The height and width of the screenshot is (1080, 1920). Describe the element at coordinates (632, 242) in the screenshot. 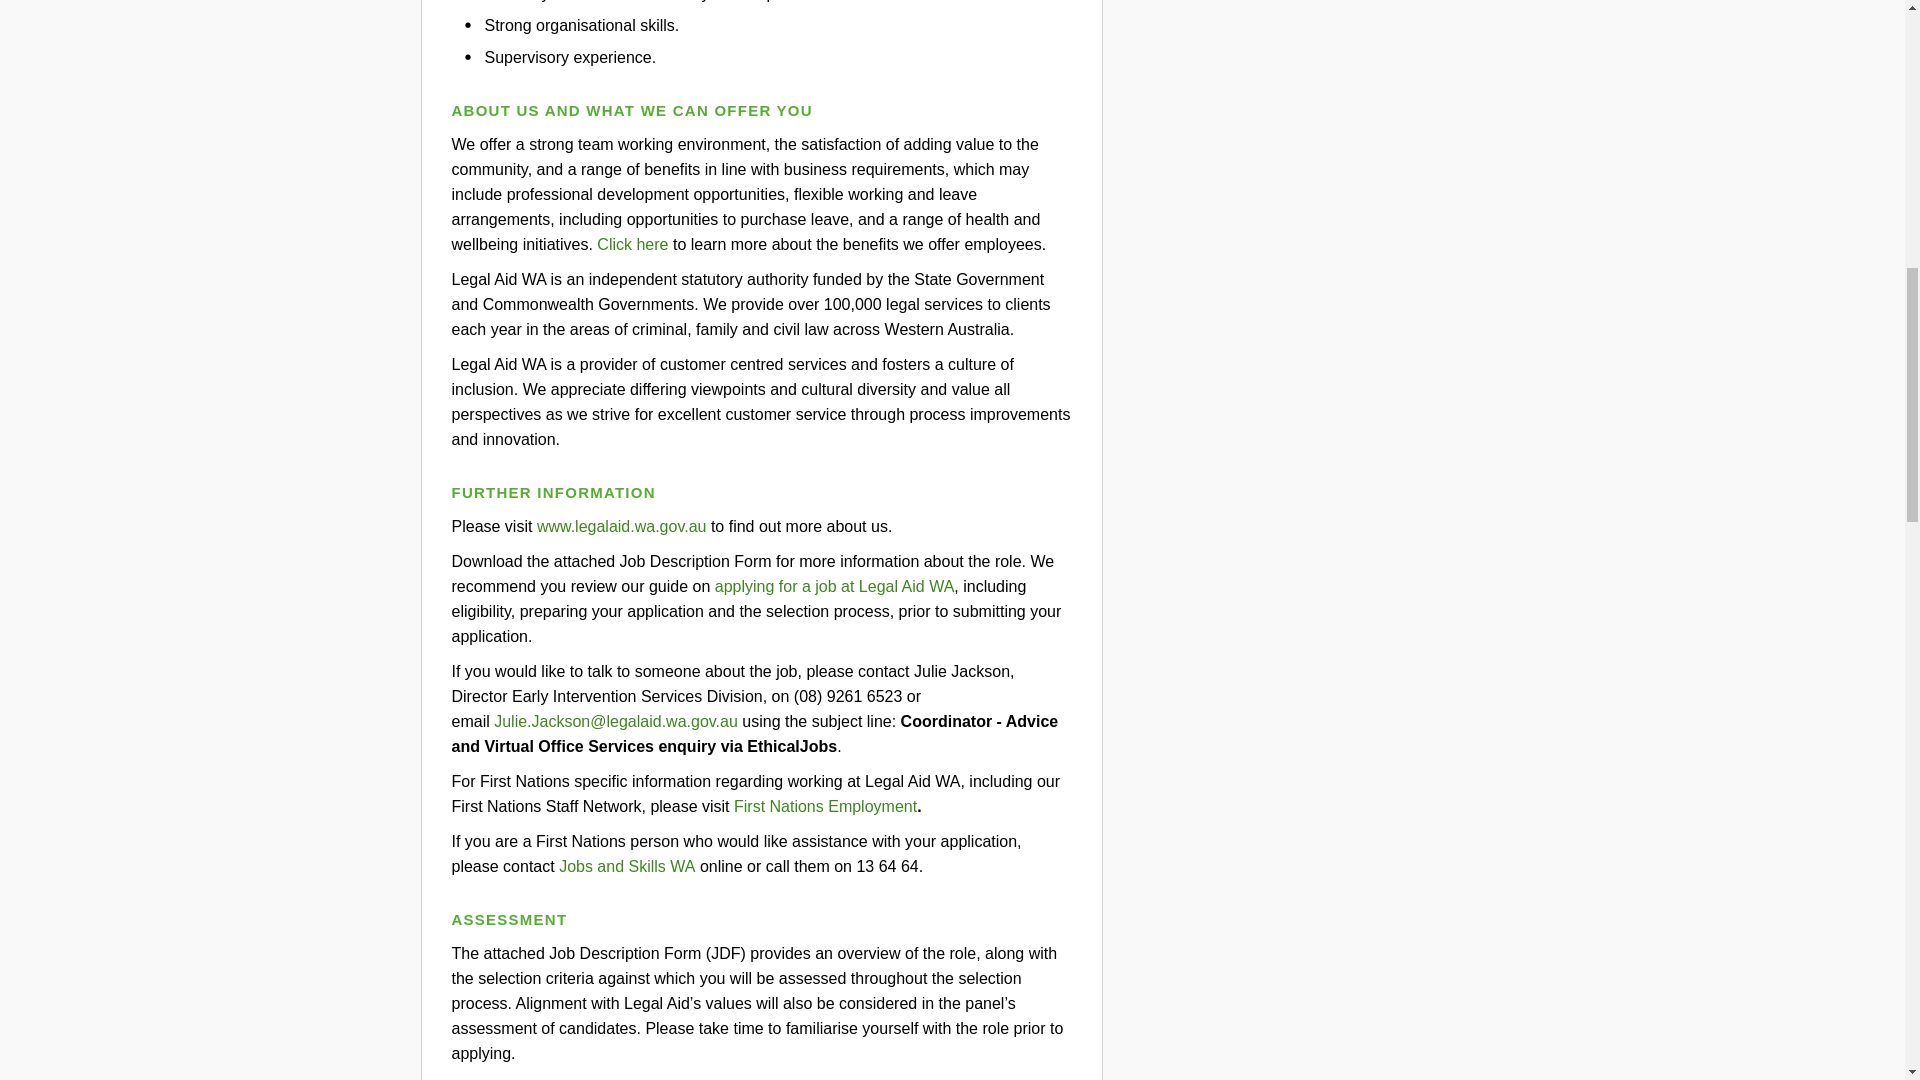

I see `Click here` at that location.